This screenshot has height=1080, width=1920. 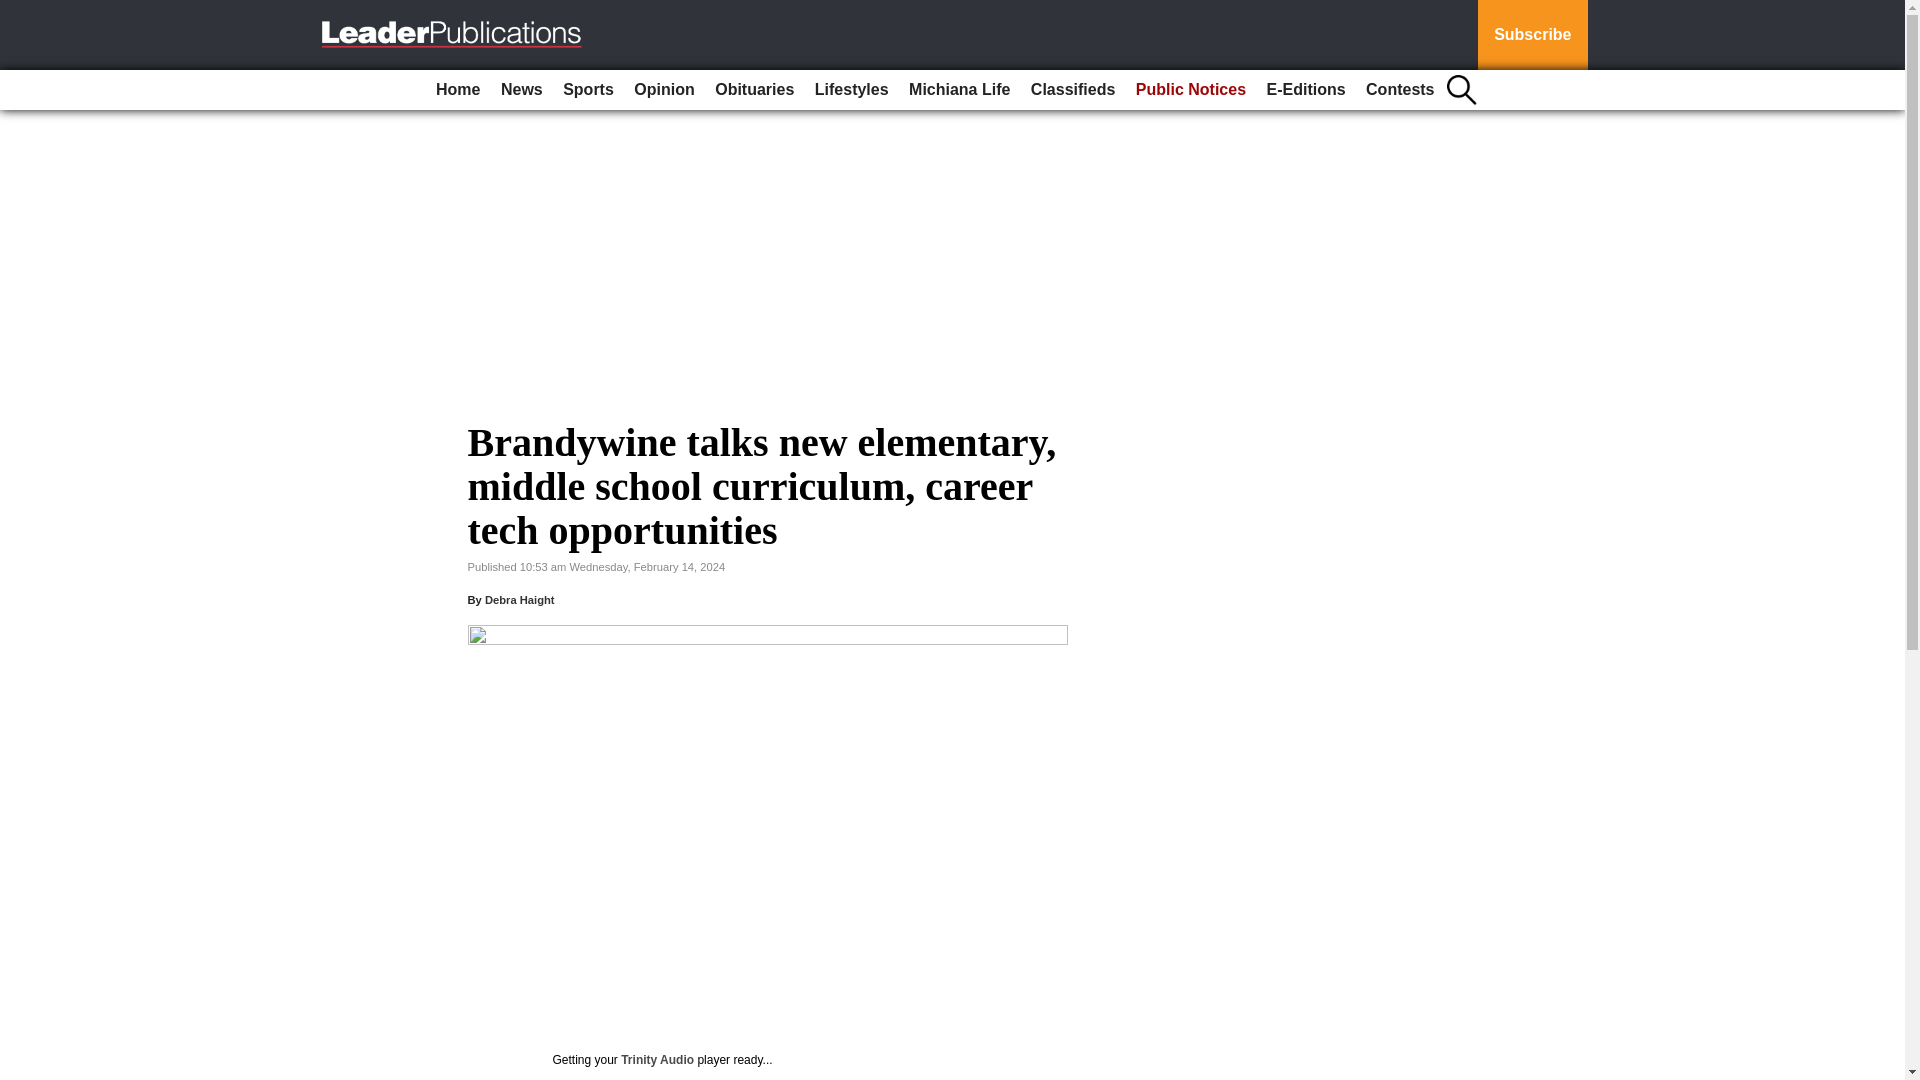 What do you see at coordinates (520, 600) in the screenshot?
I see `Debra Haight` at bounding box center [520, 600].